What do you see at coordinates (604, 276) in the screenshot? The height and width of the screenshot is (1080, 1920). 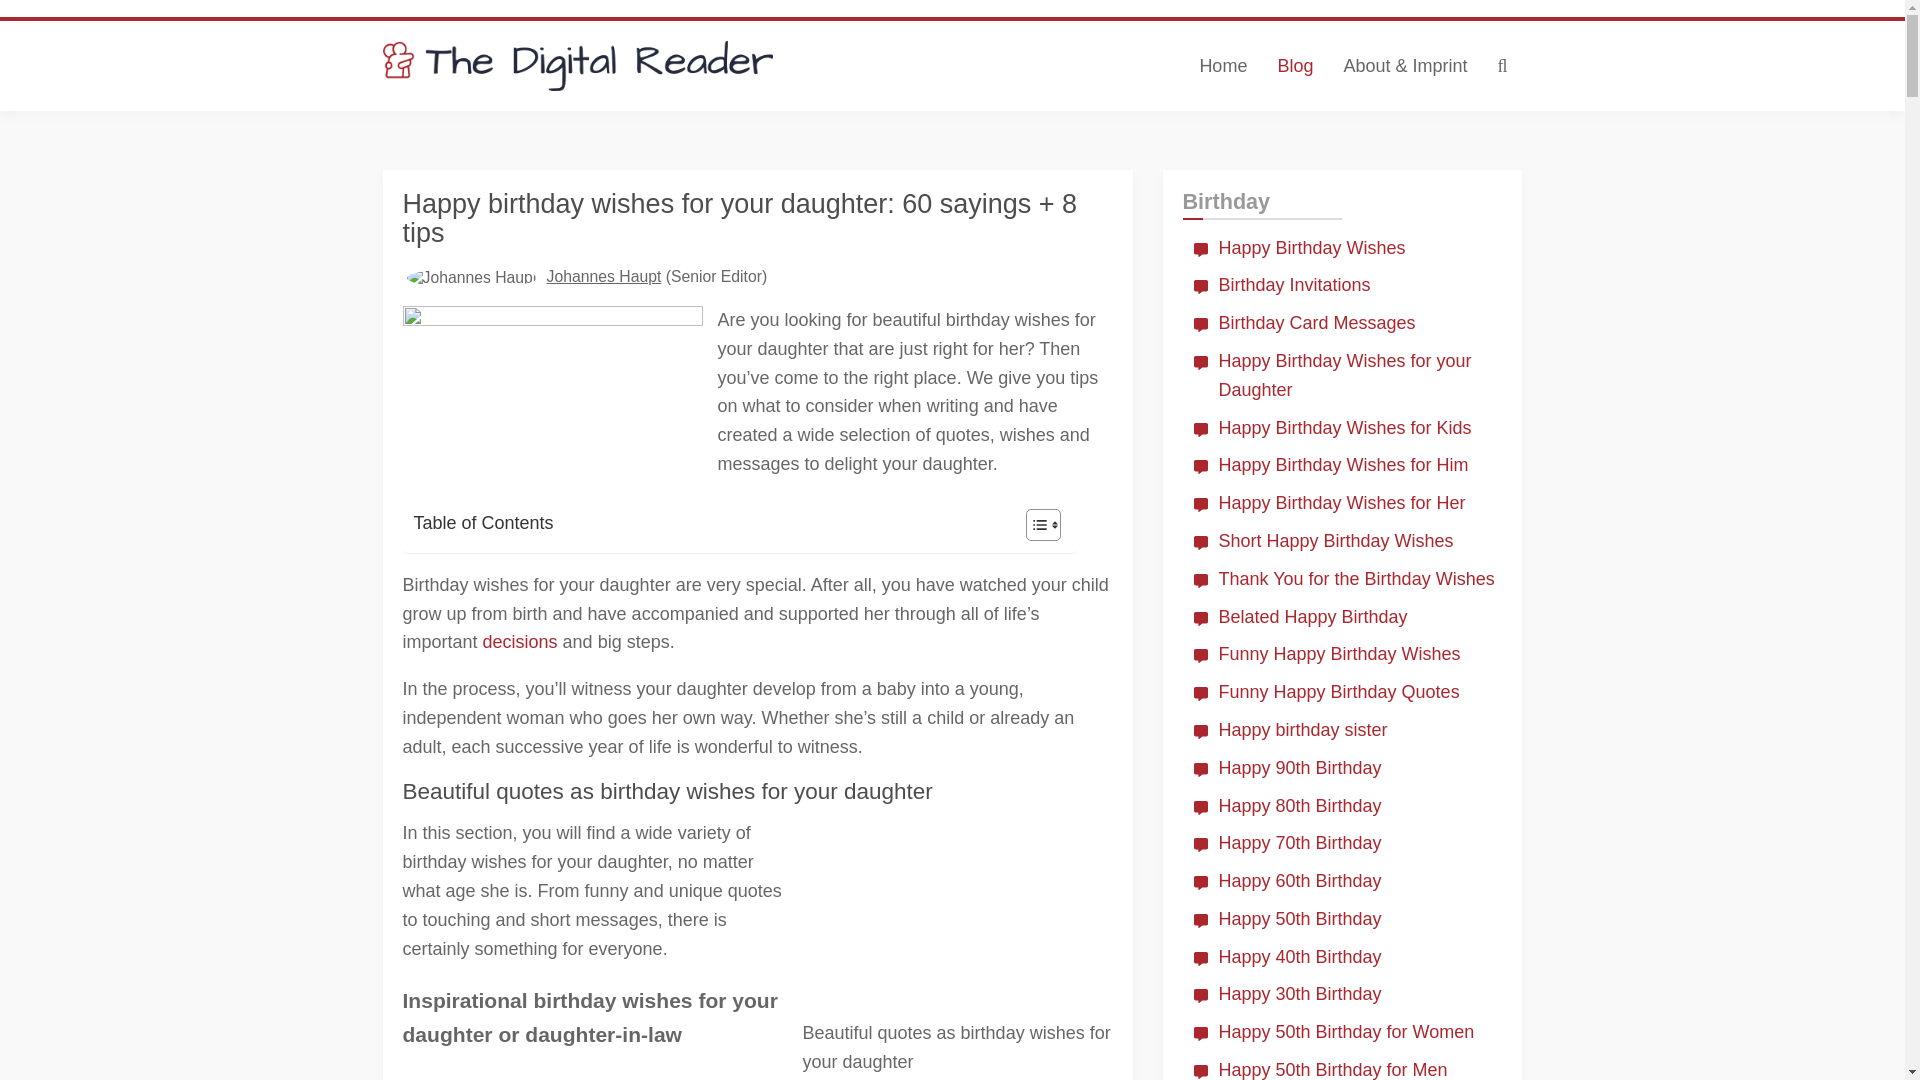 I see `Johannes Haupt` at bounding box center [604, 276].